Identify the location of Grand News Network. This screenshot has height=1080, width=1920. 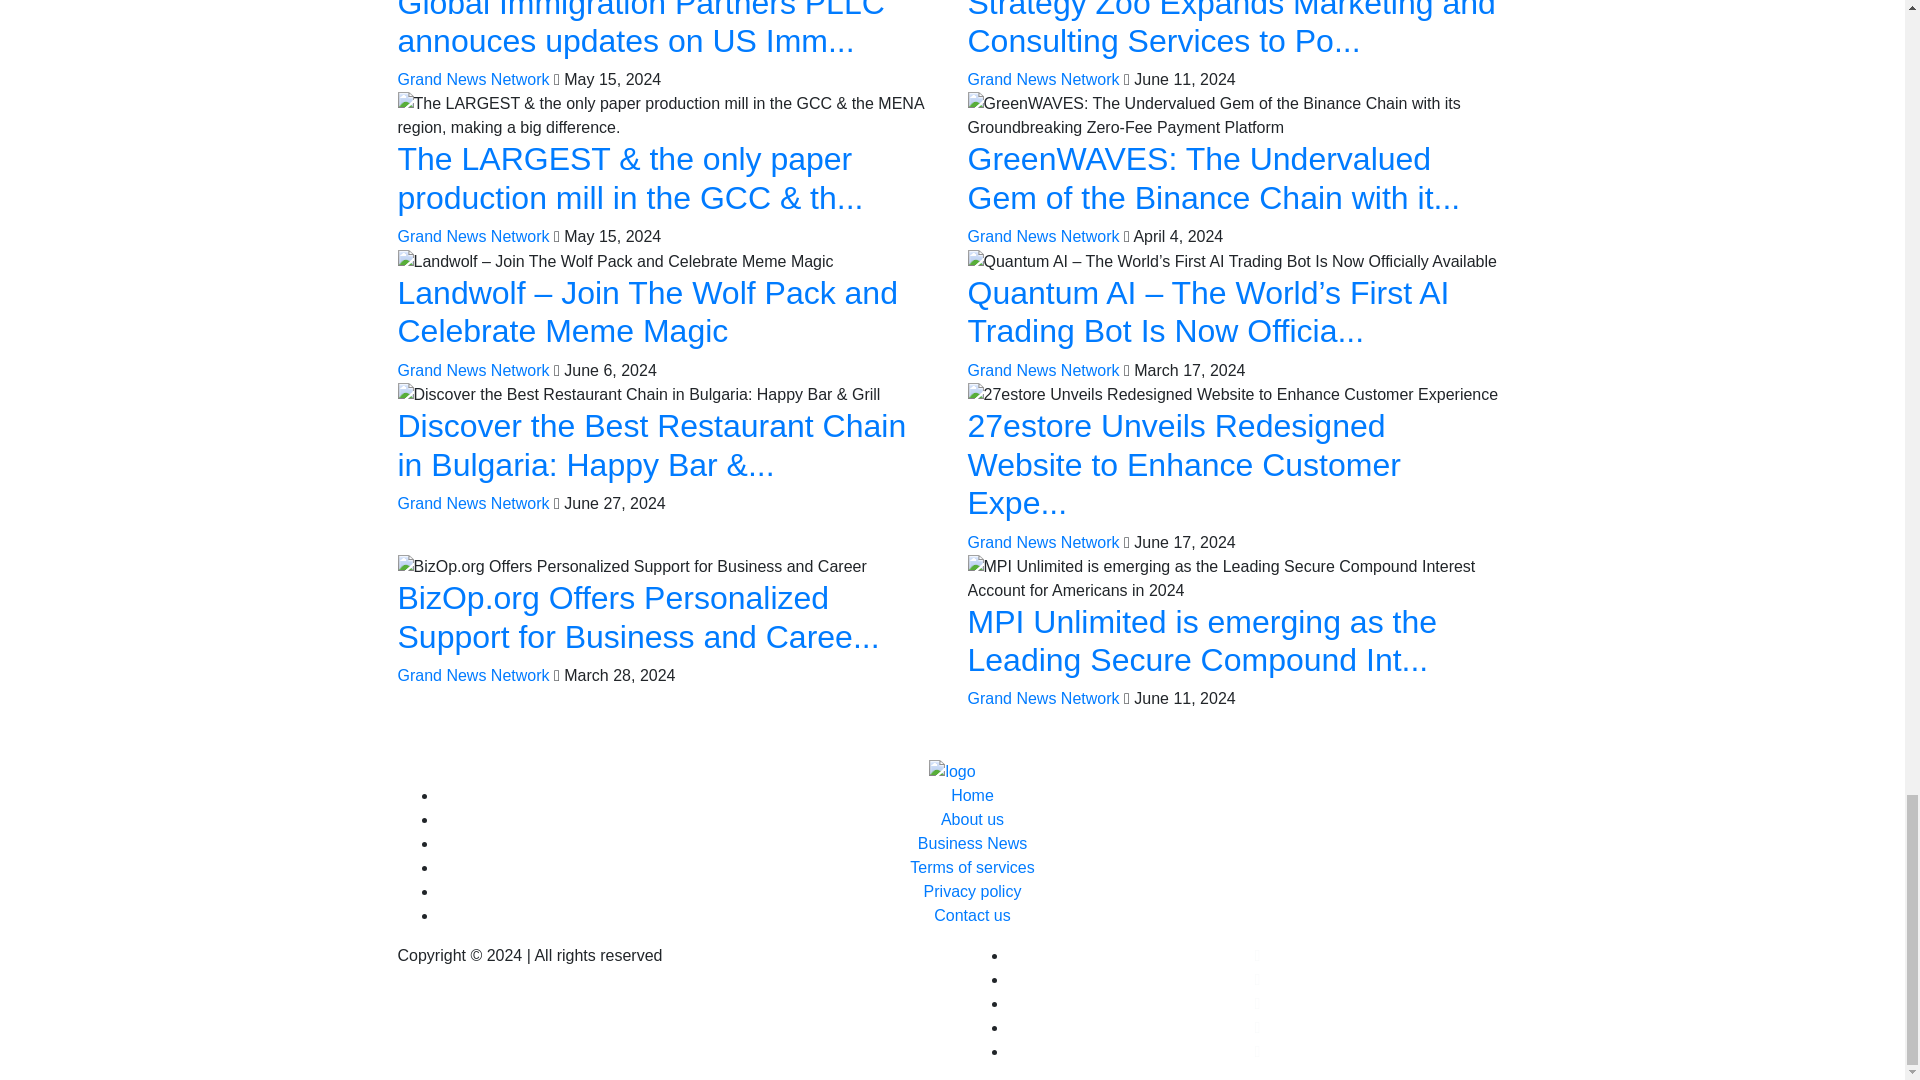
(1043, 542).